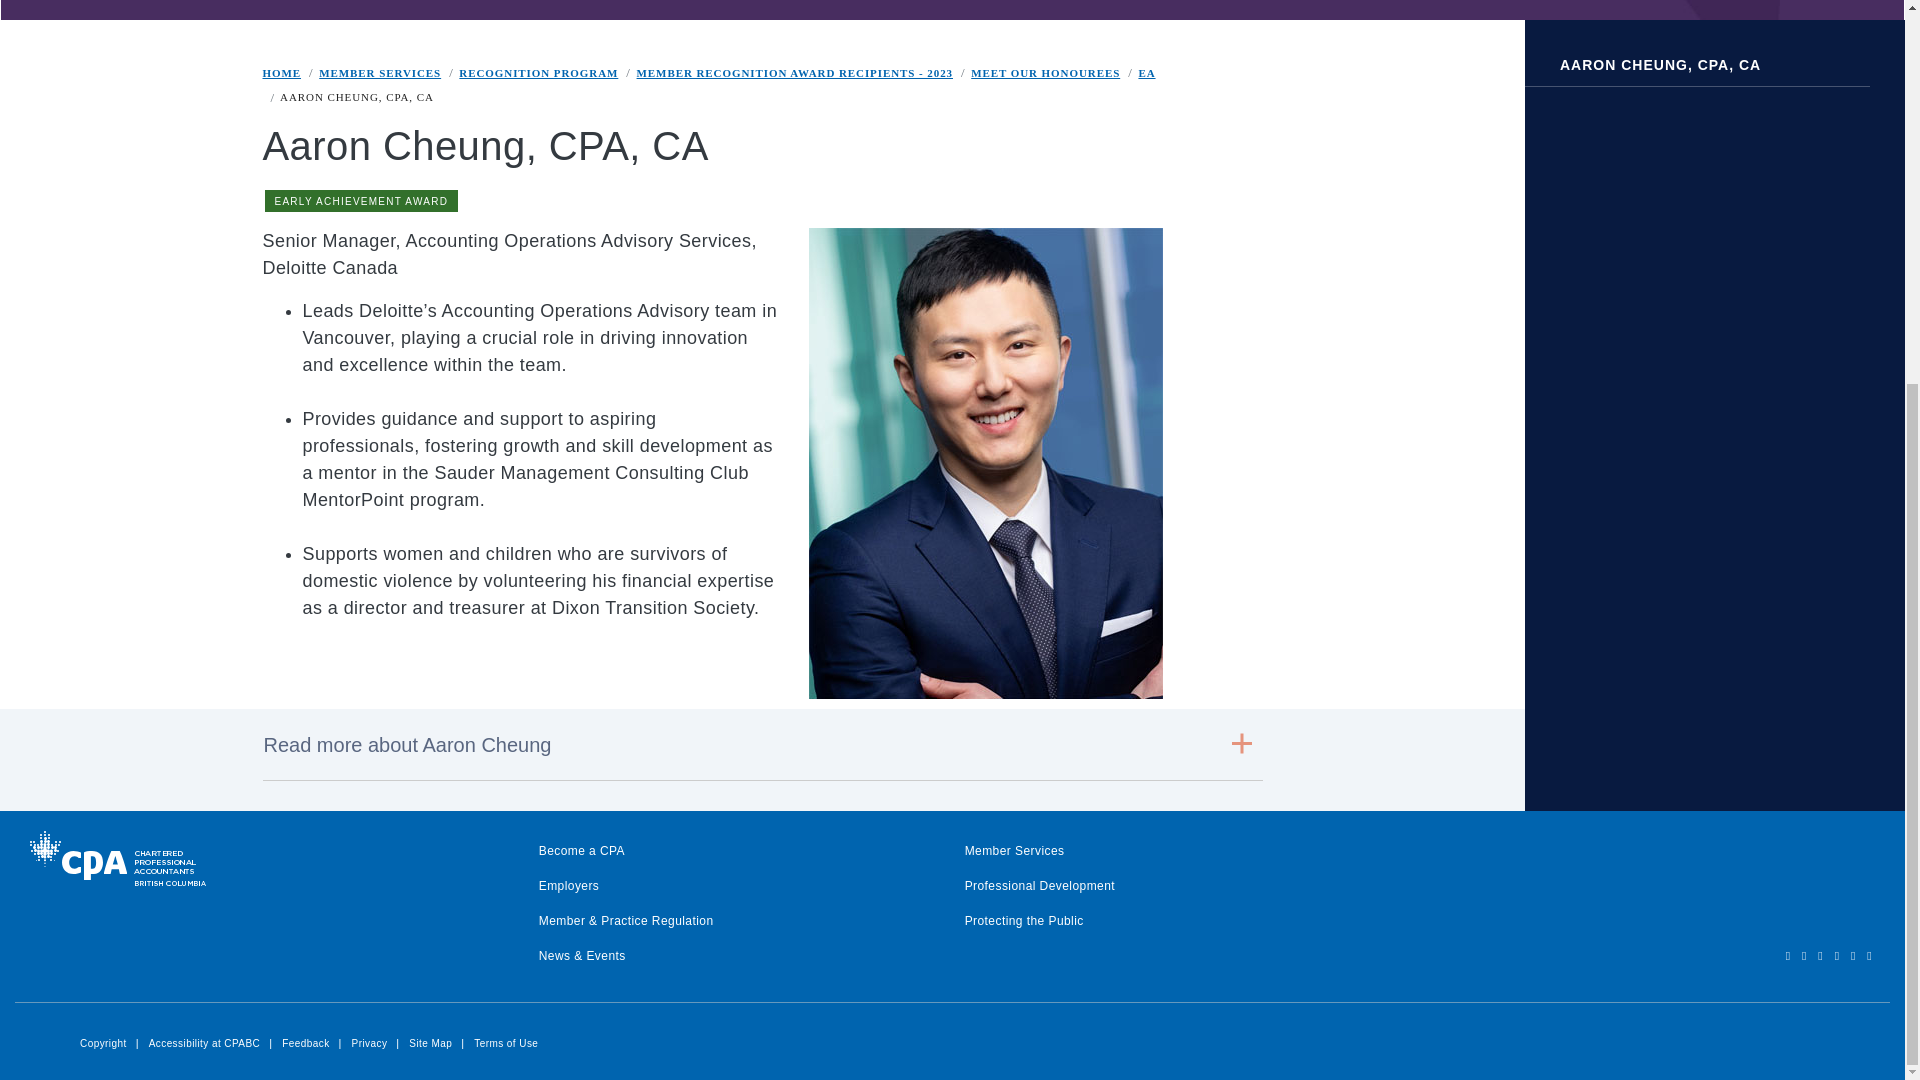  What do you see at coordinates (582, 850) in the screenshot?
I see `Become a CPA` at bounding box center [582, 850].